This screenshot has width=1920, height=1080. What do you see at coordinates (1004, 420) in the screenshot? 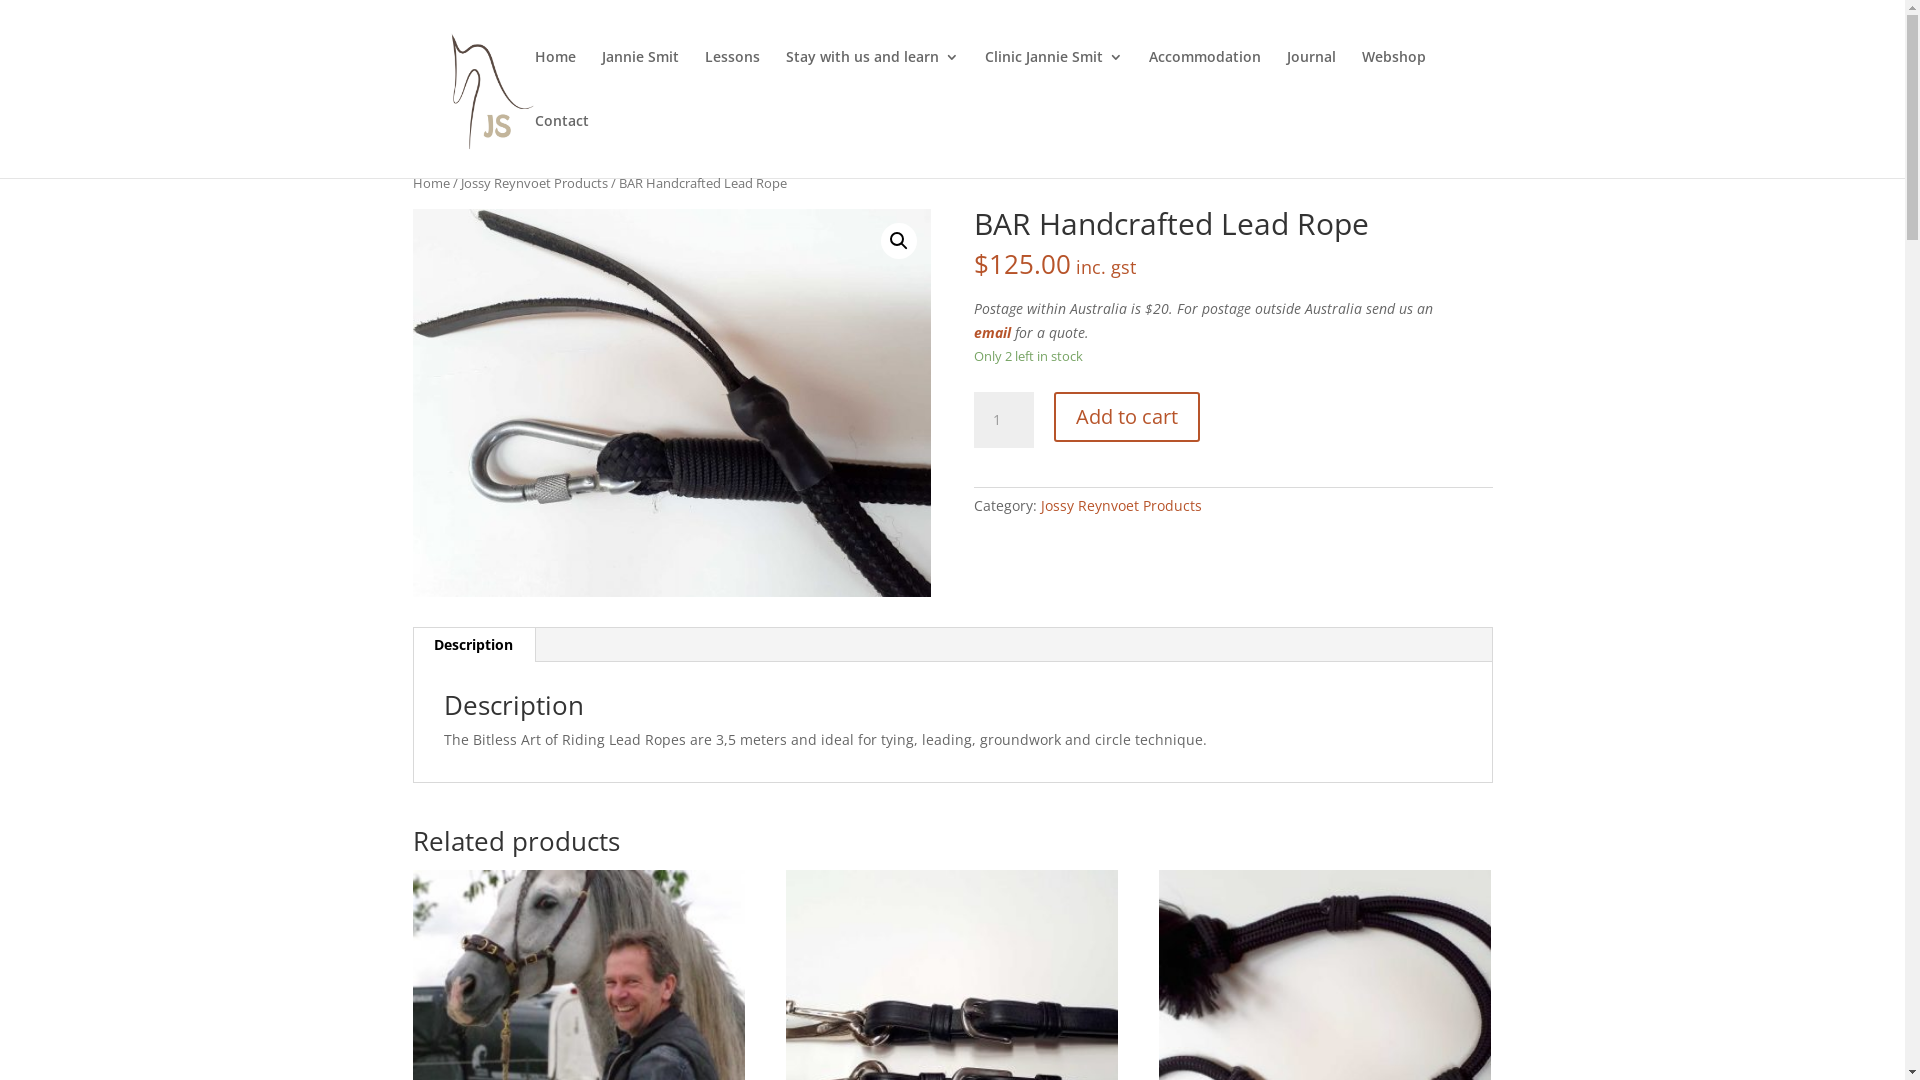
I see `Qty` at bounding box center [1004, 420].